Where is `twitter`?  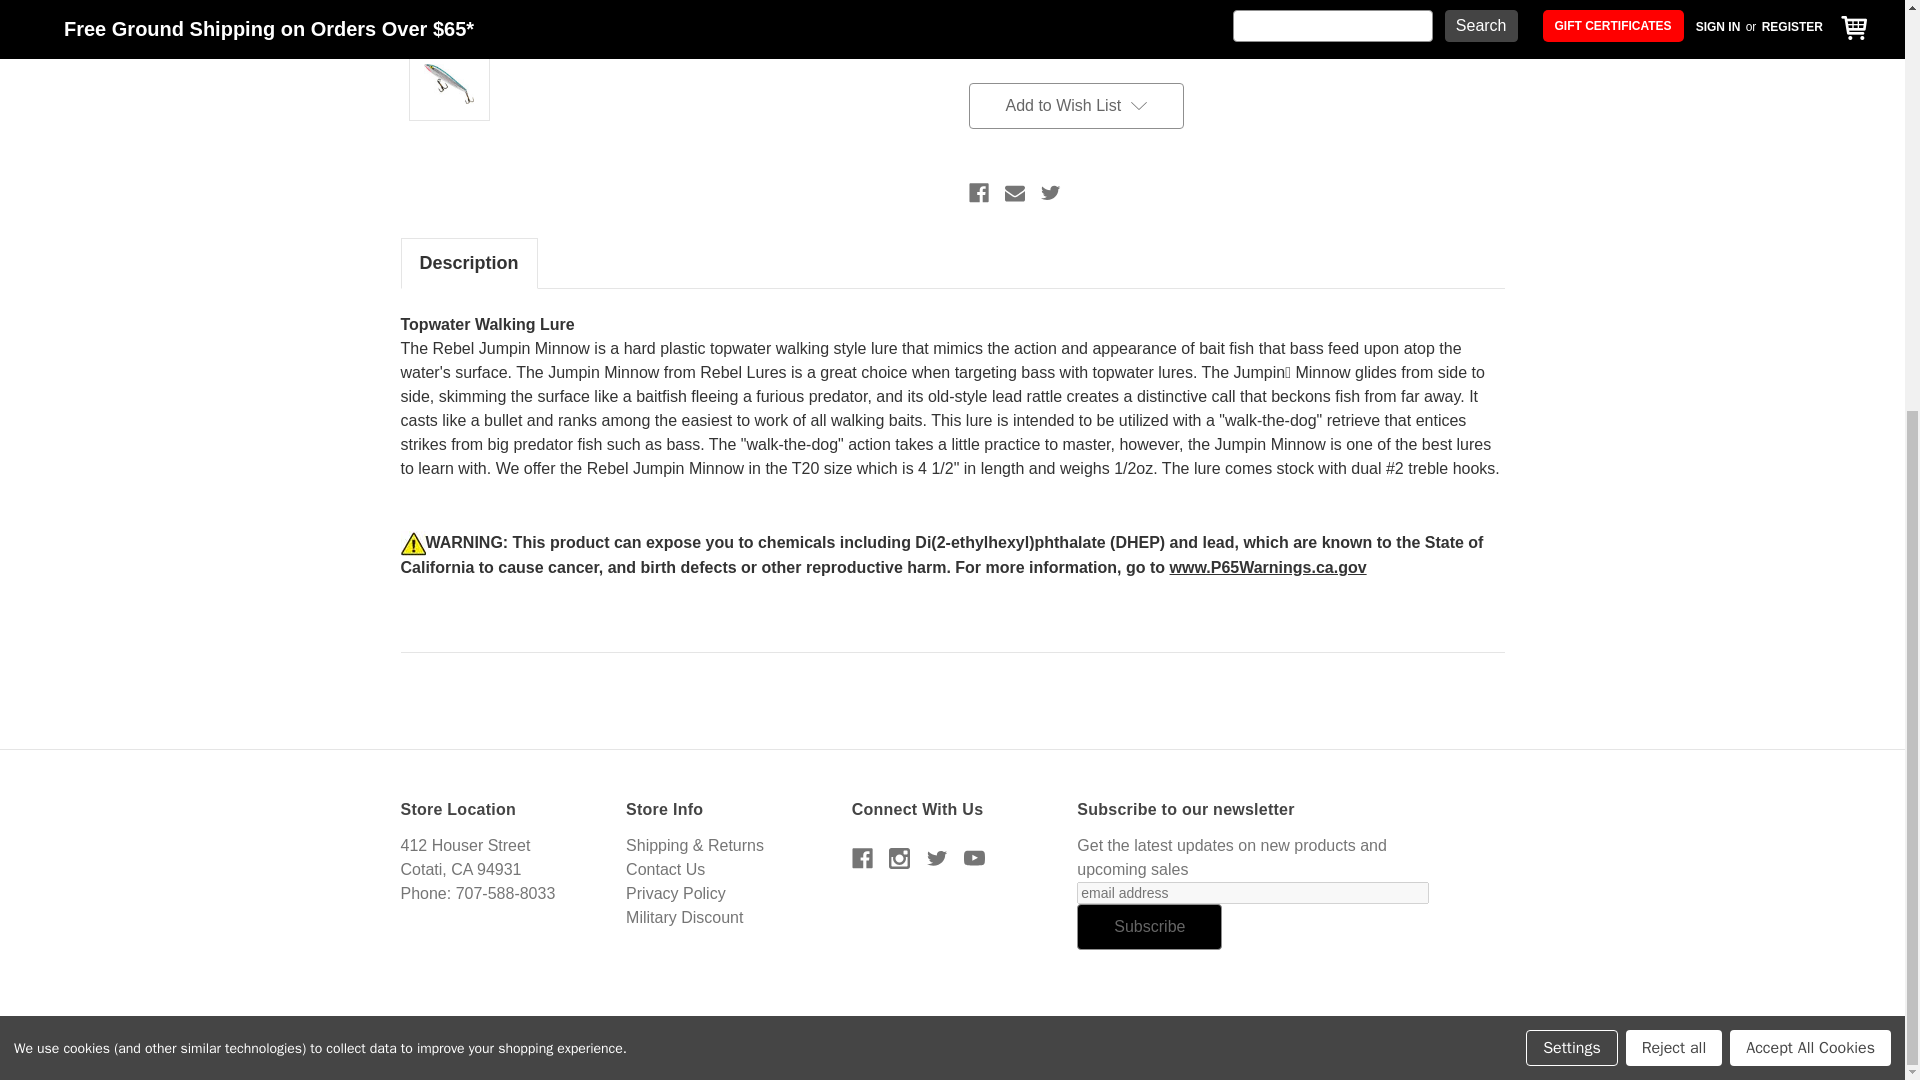 twitter is located at coordinates (938, 858).